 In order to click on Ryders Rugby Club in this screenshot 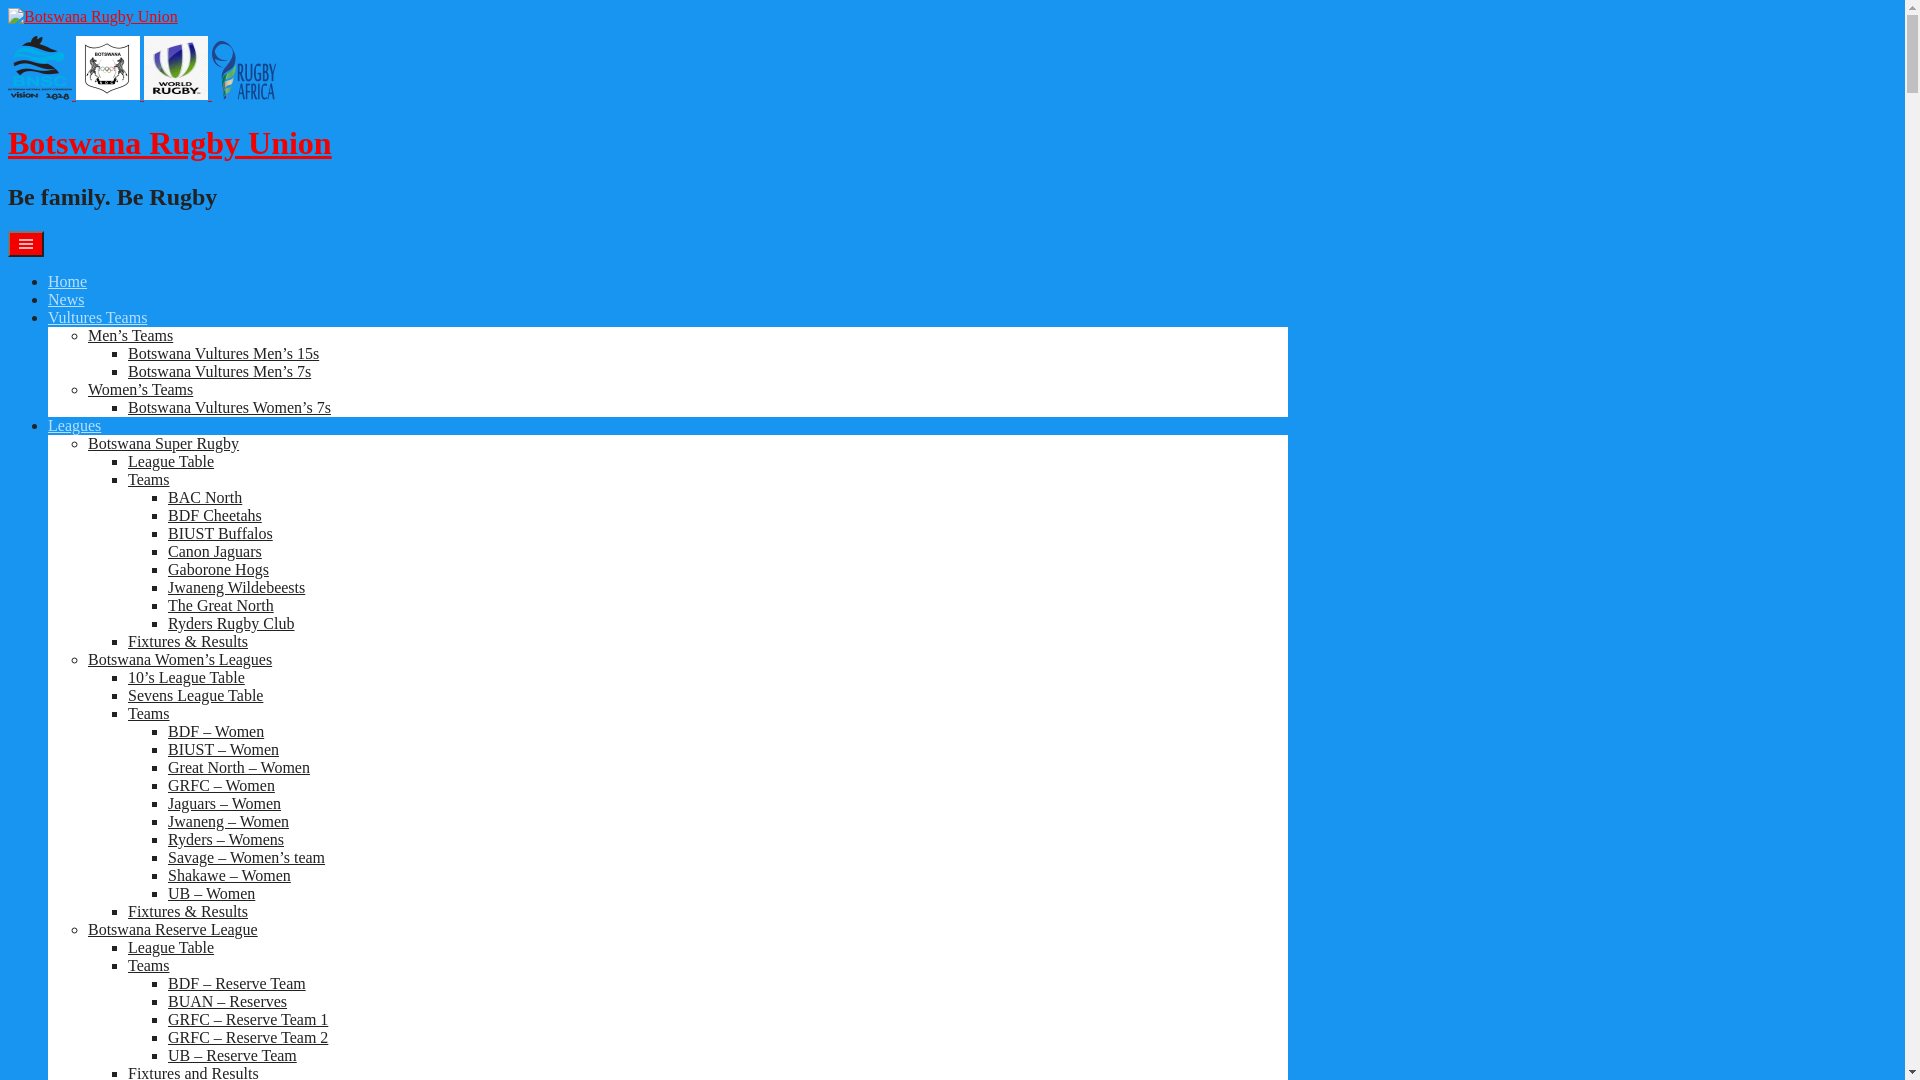, I will do `click(231, 624)`.